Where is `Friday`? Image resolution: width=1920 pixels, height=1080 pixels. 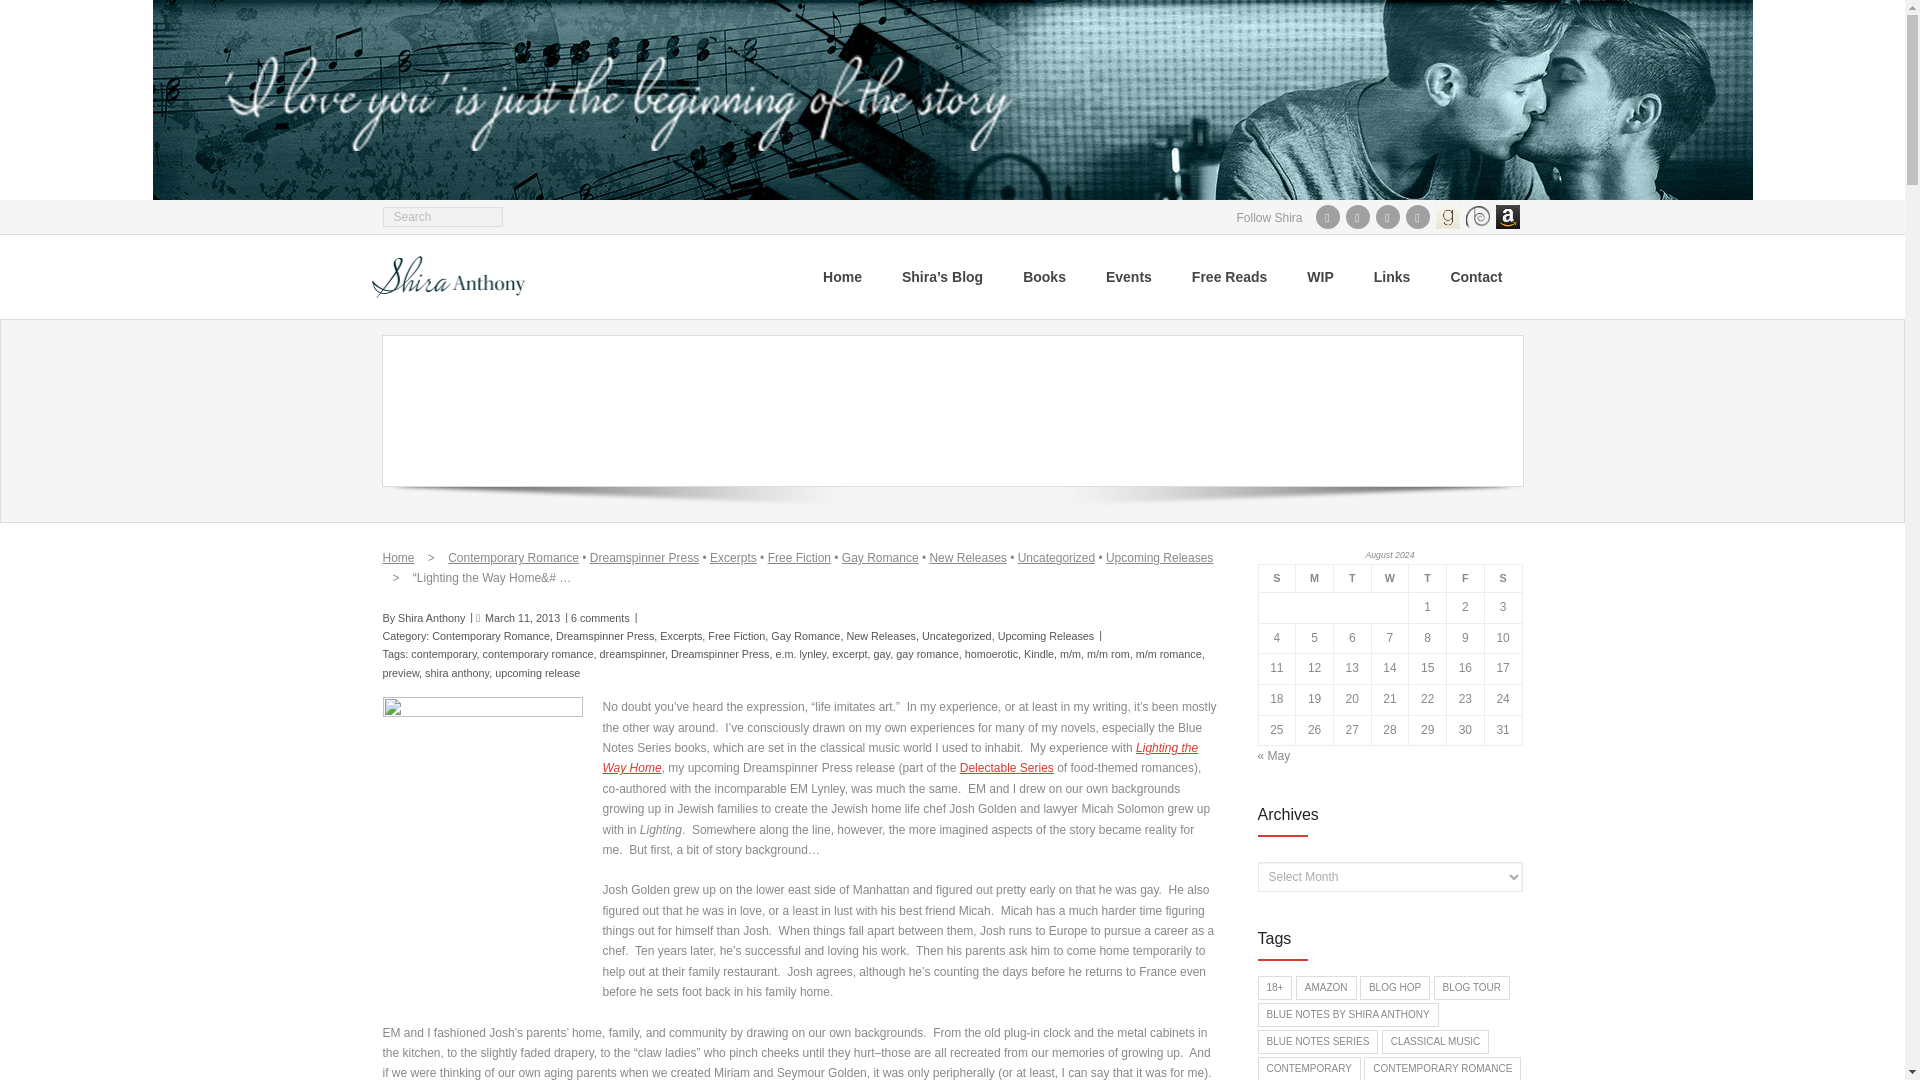
Friday is located at coordinates (1466, 577).